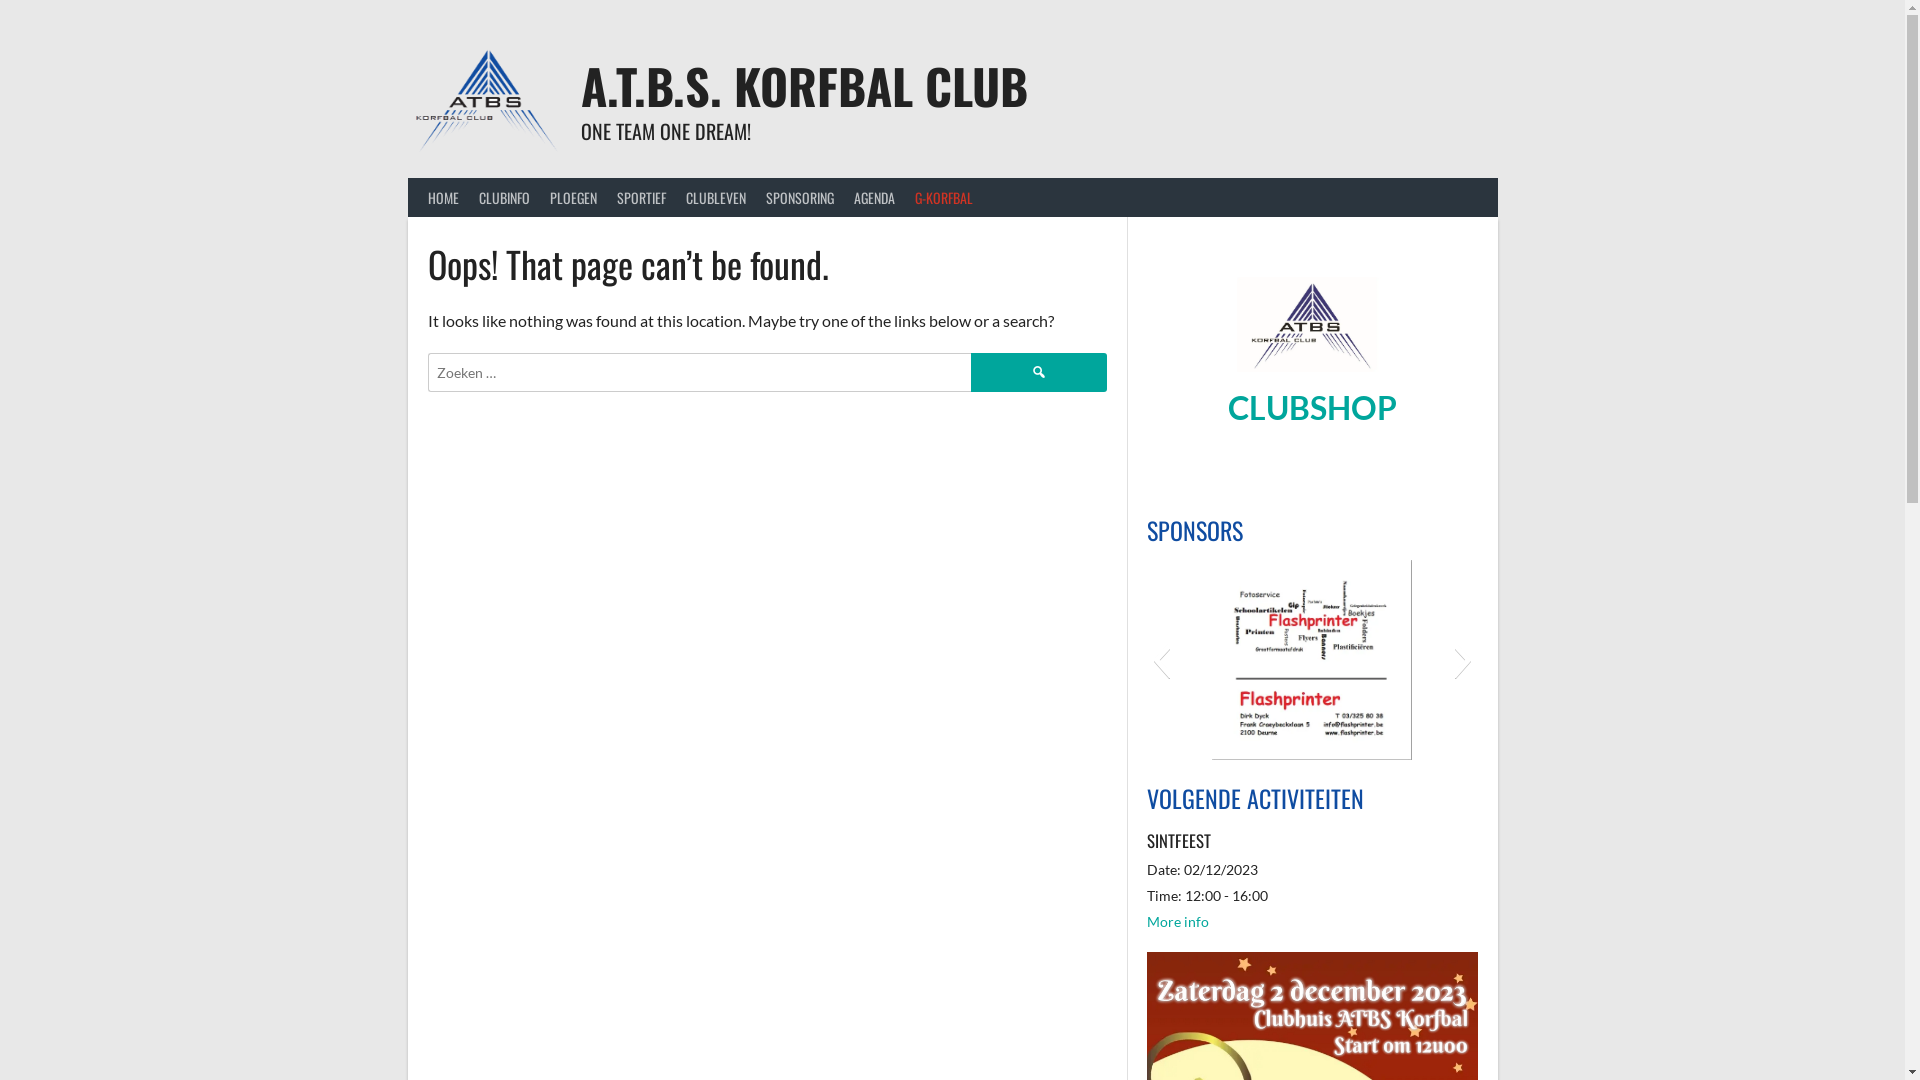 Image resolution: width=1920 pixels, height=1080 pixels. Describe the element at coordinates (640, 198) in the screenshot. I see `SPORTIEF` at that location.